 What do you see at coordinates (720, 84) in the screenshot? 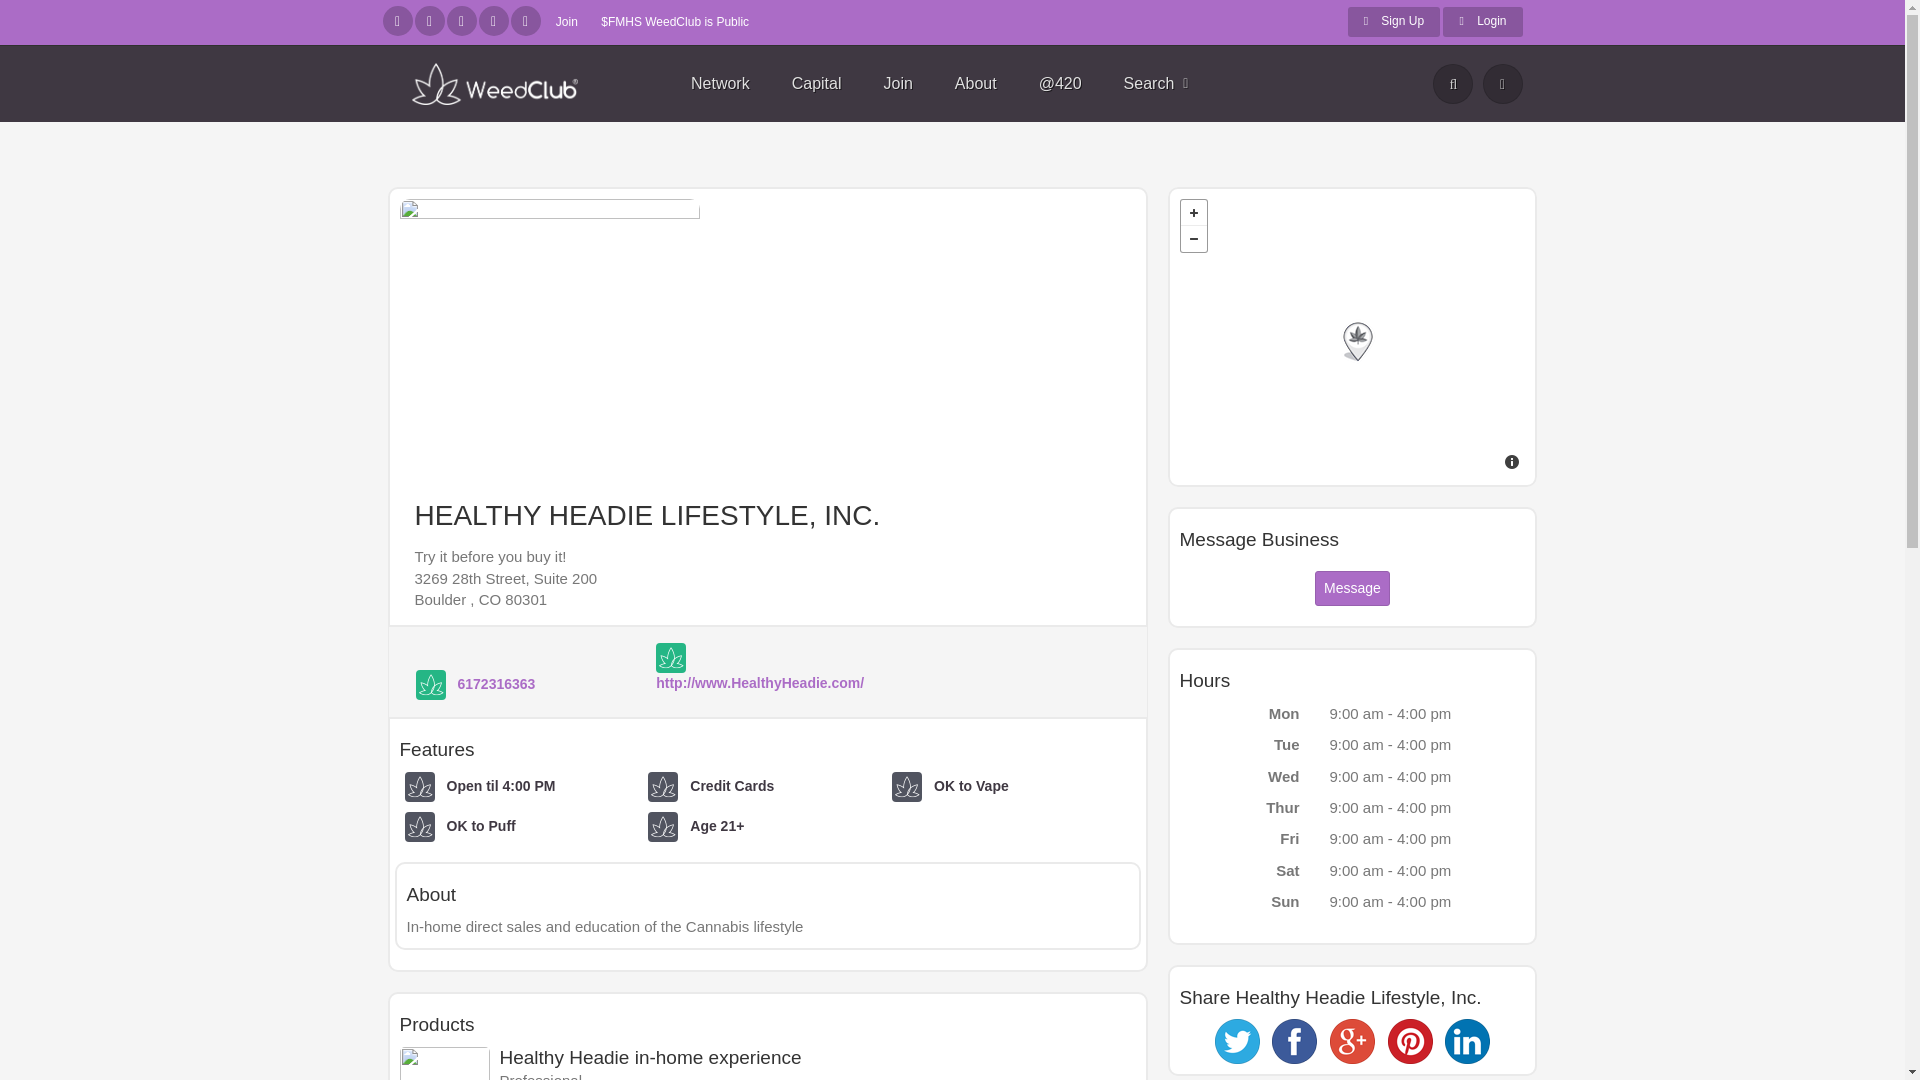
I see `Network` at bounding box center [720, 84].